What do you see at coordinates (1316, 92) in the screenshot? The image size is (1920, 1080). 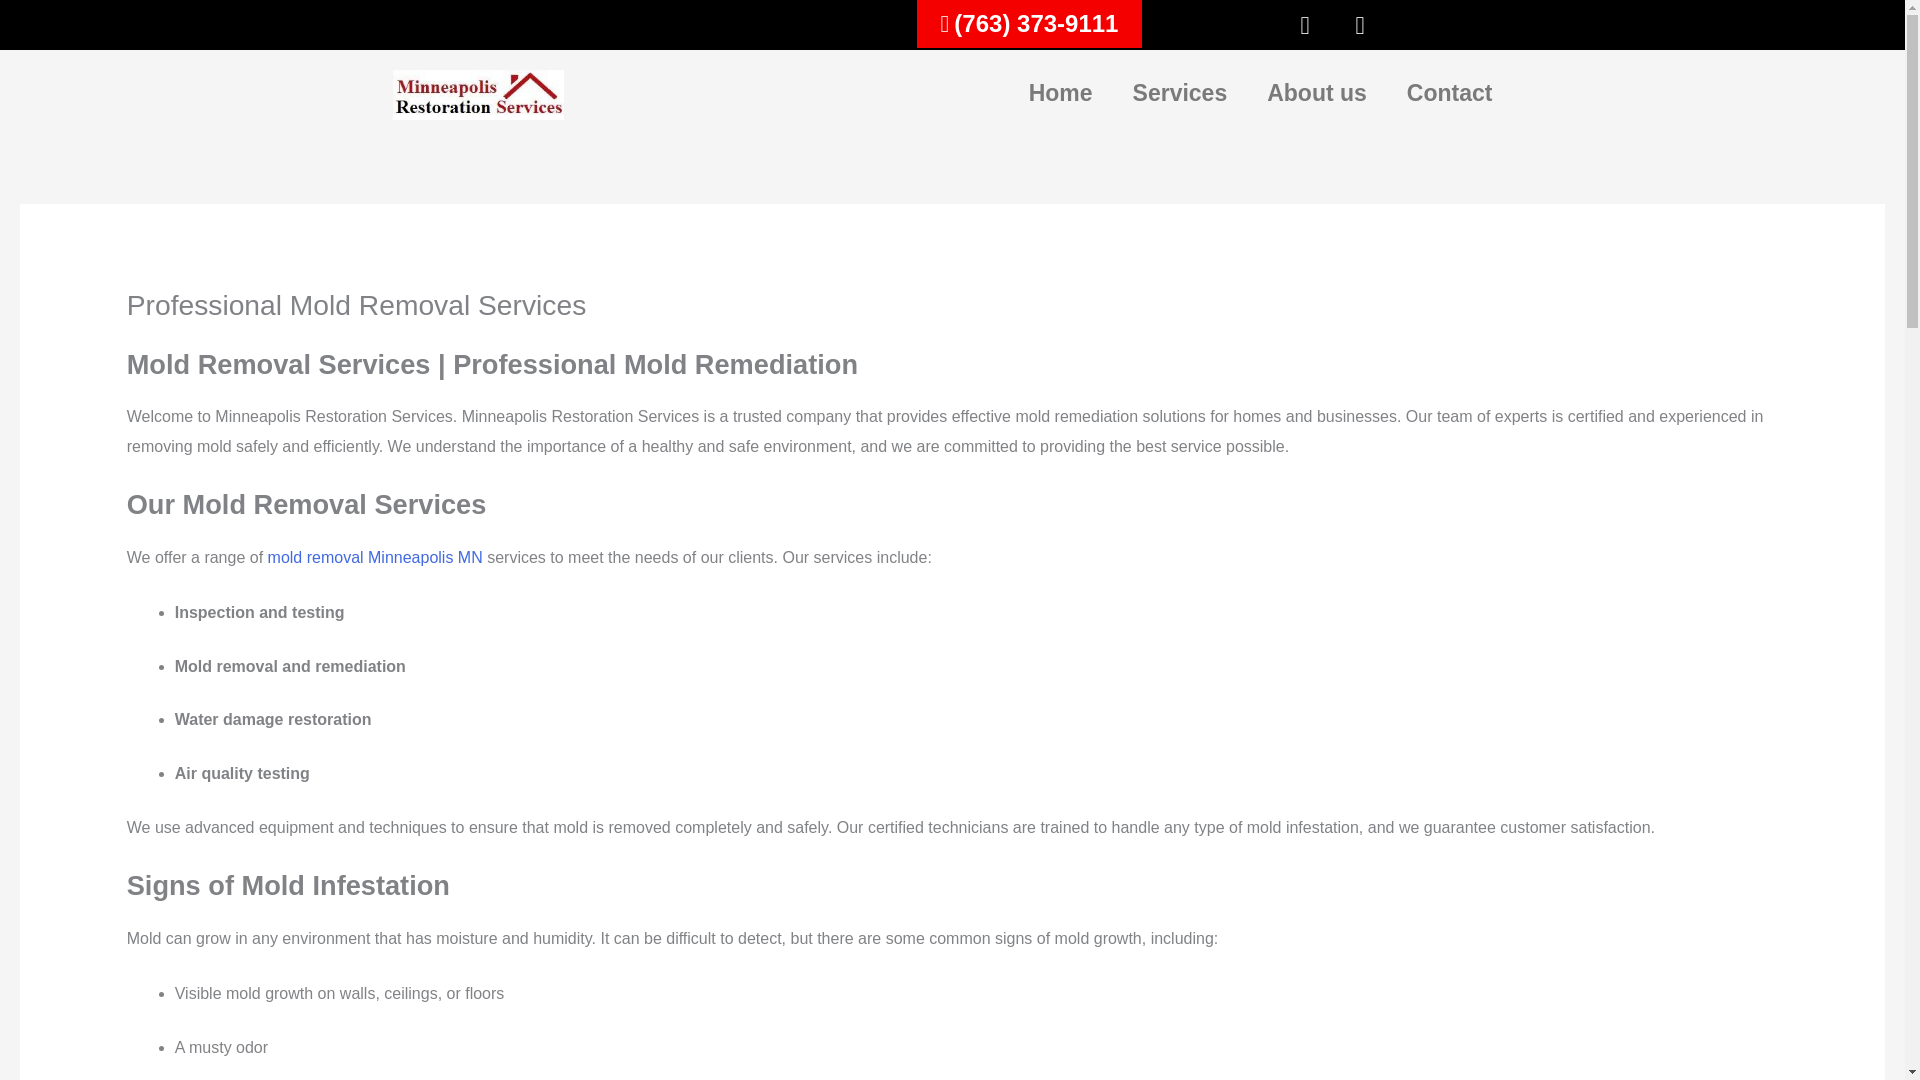 I see `About us` at bounding box center [1316, 92].